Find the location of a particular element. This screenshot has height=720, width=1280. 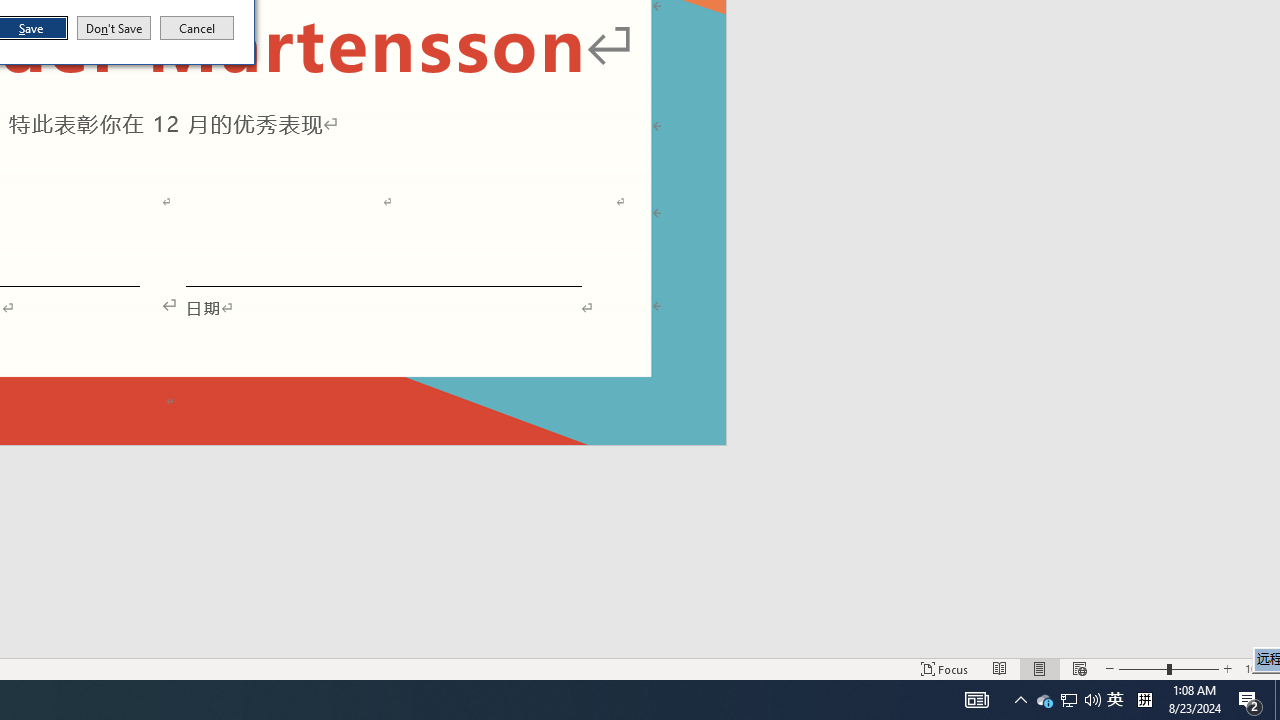

Zoom is located at coordinates (1168, 668).